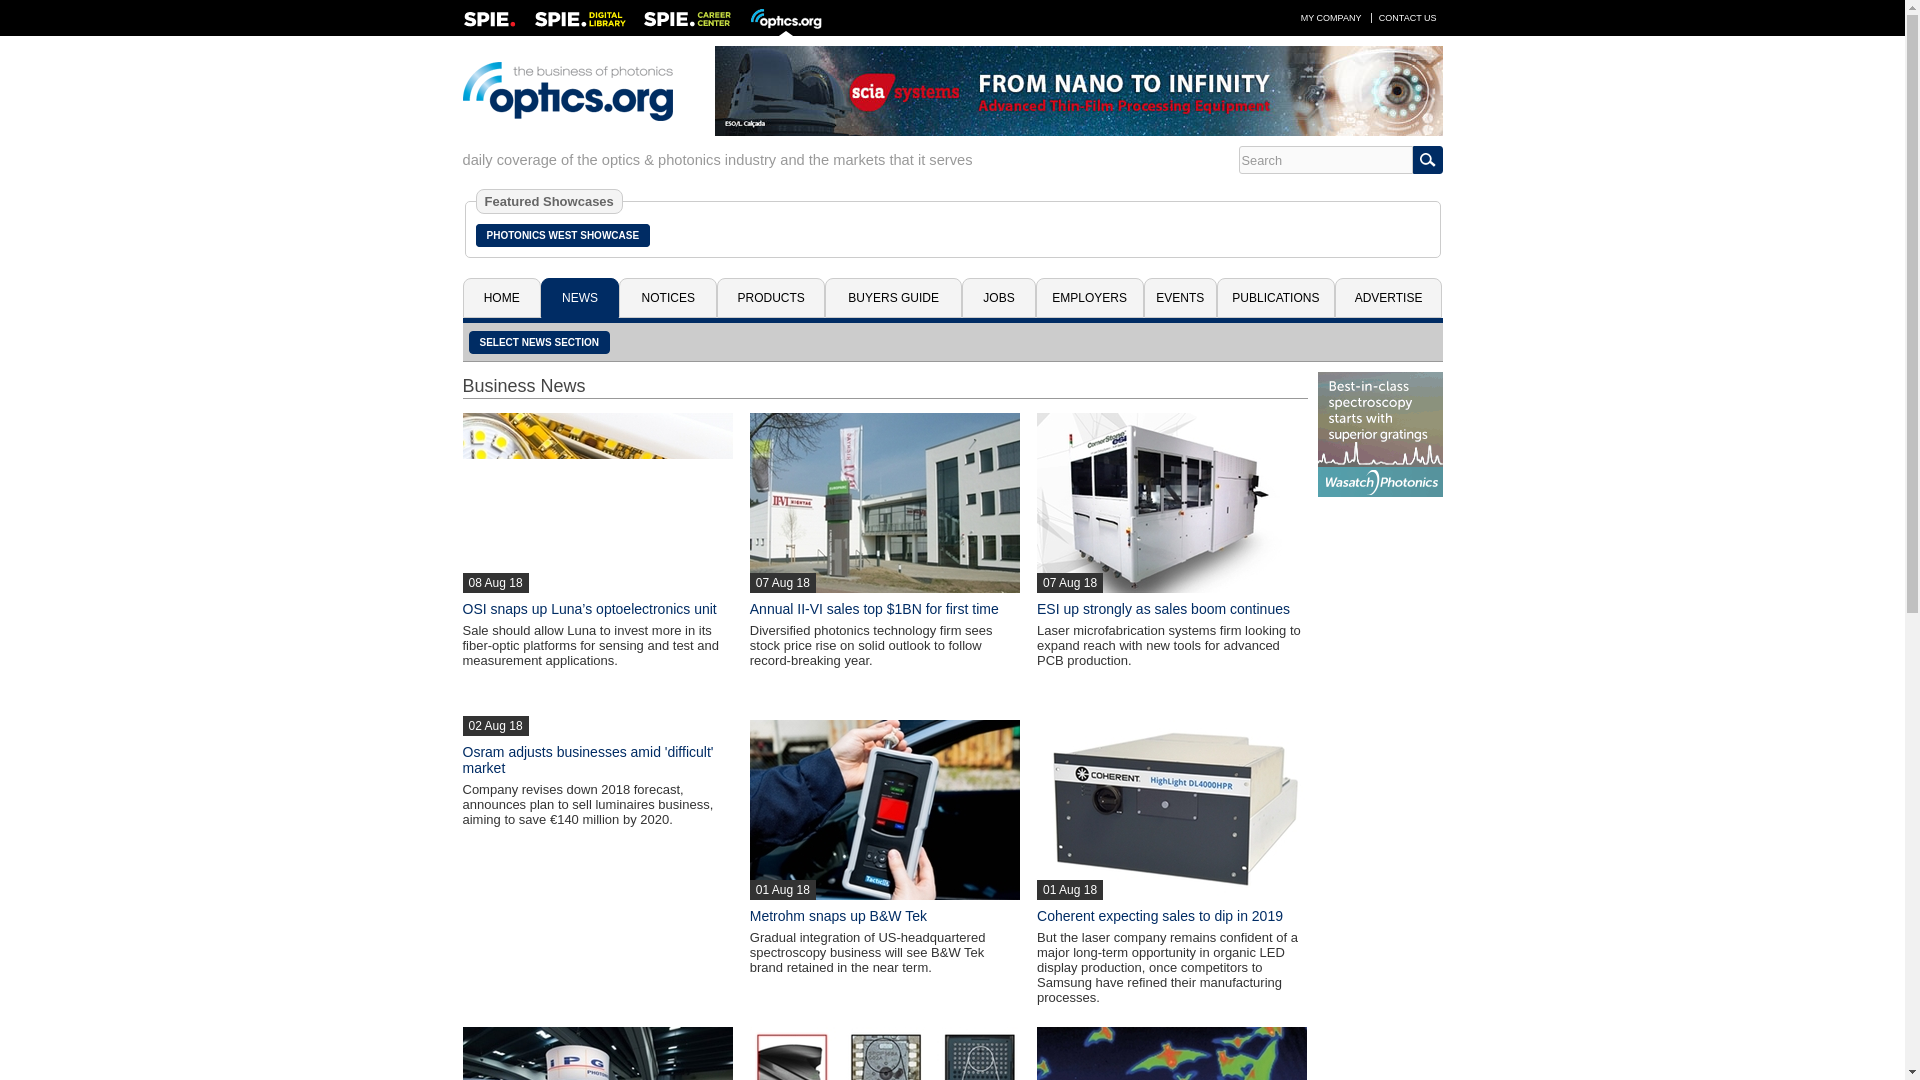 Image resolution: width=1920 pixels, height=1080 pixels. I want to click on Search, so click(1324, 159).